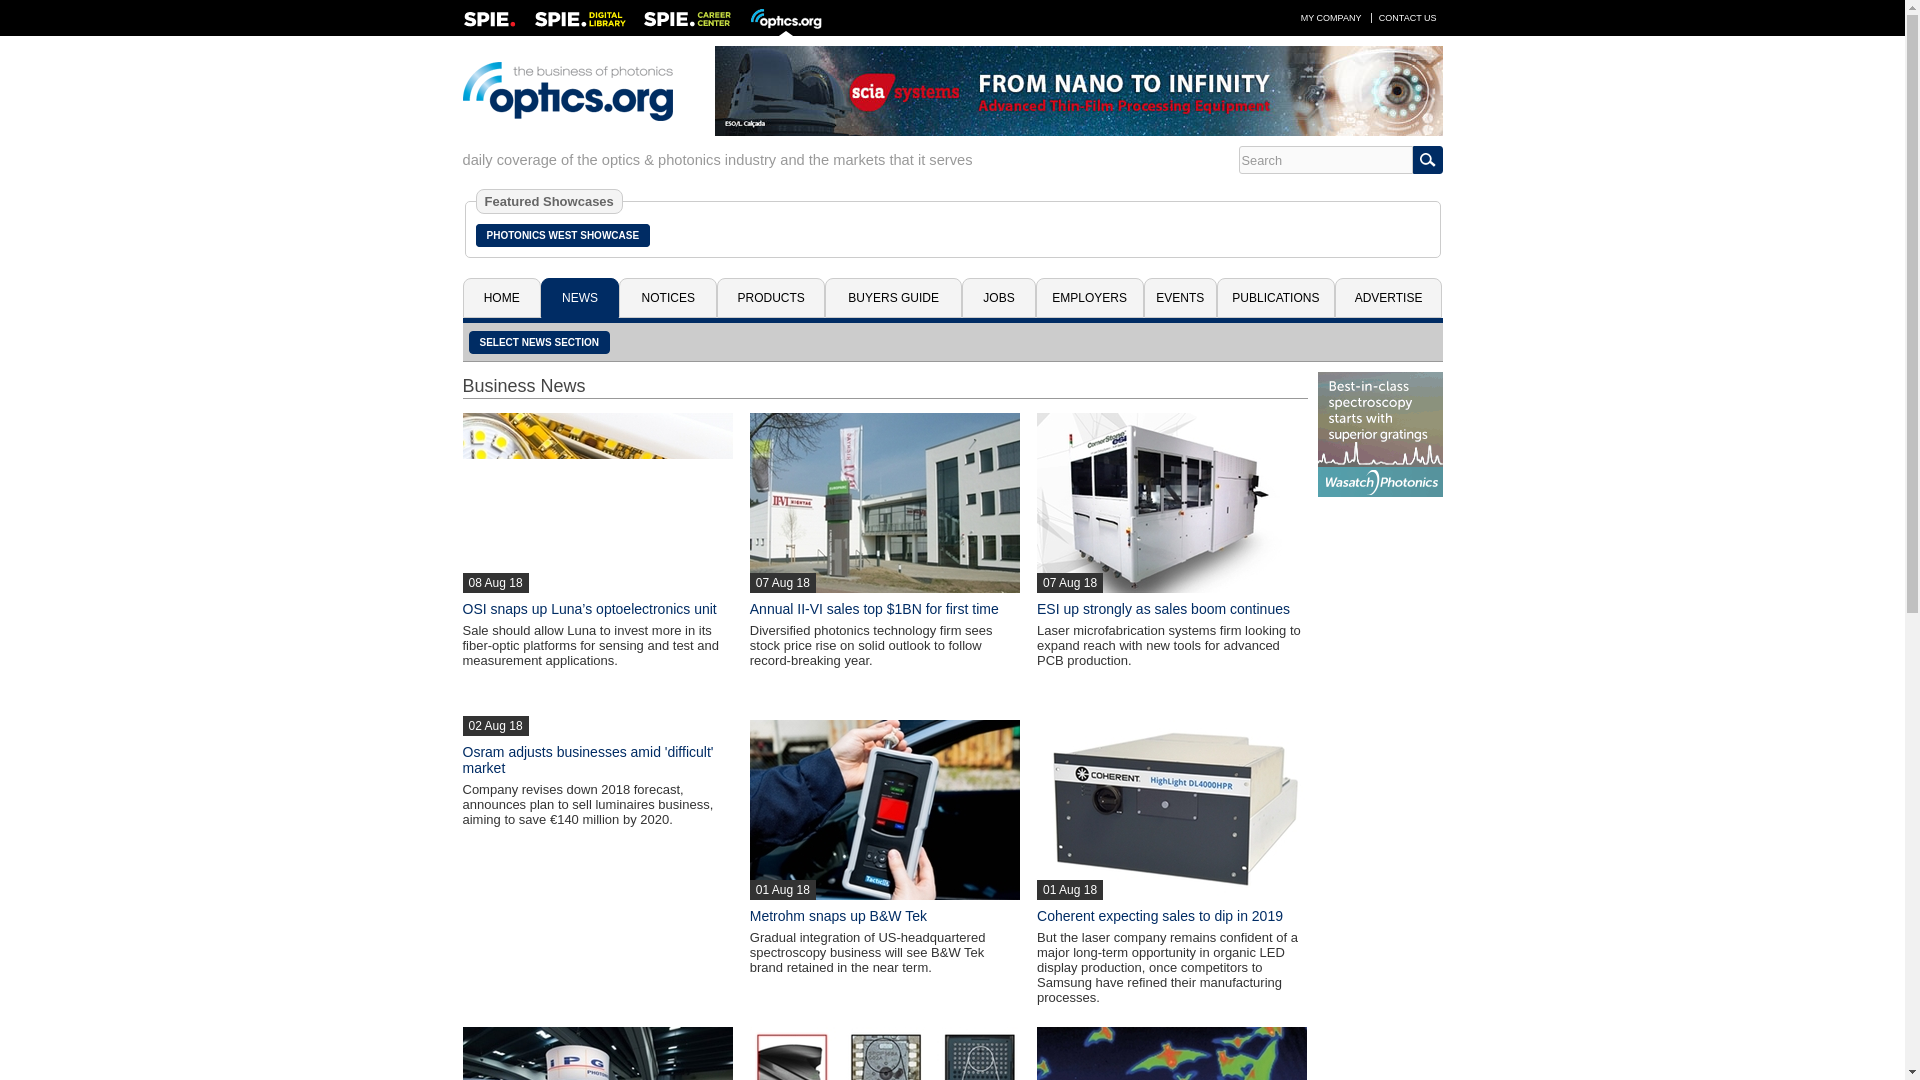 Image resolution: width=1920 pixels, height=1080 pixels. I want to click on Search, so click(1324, 159).